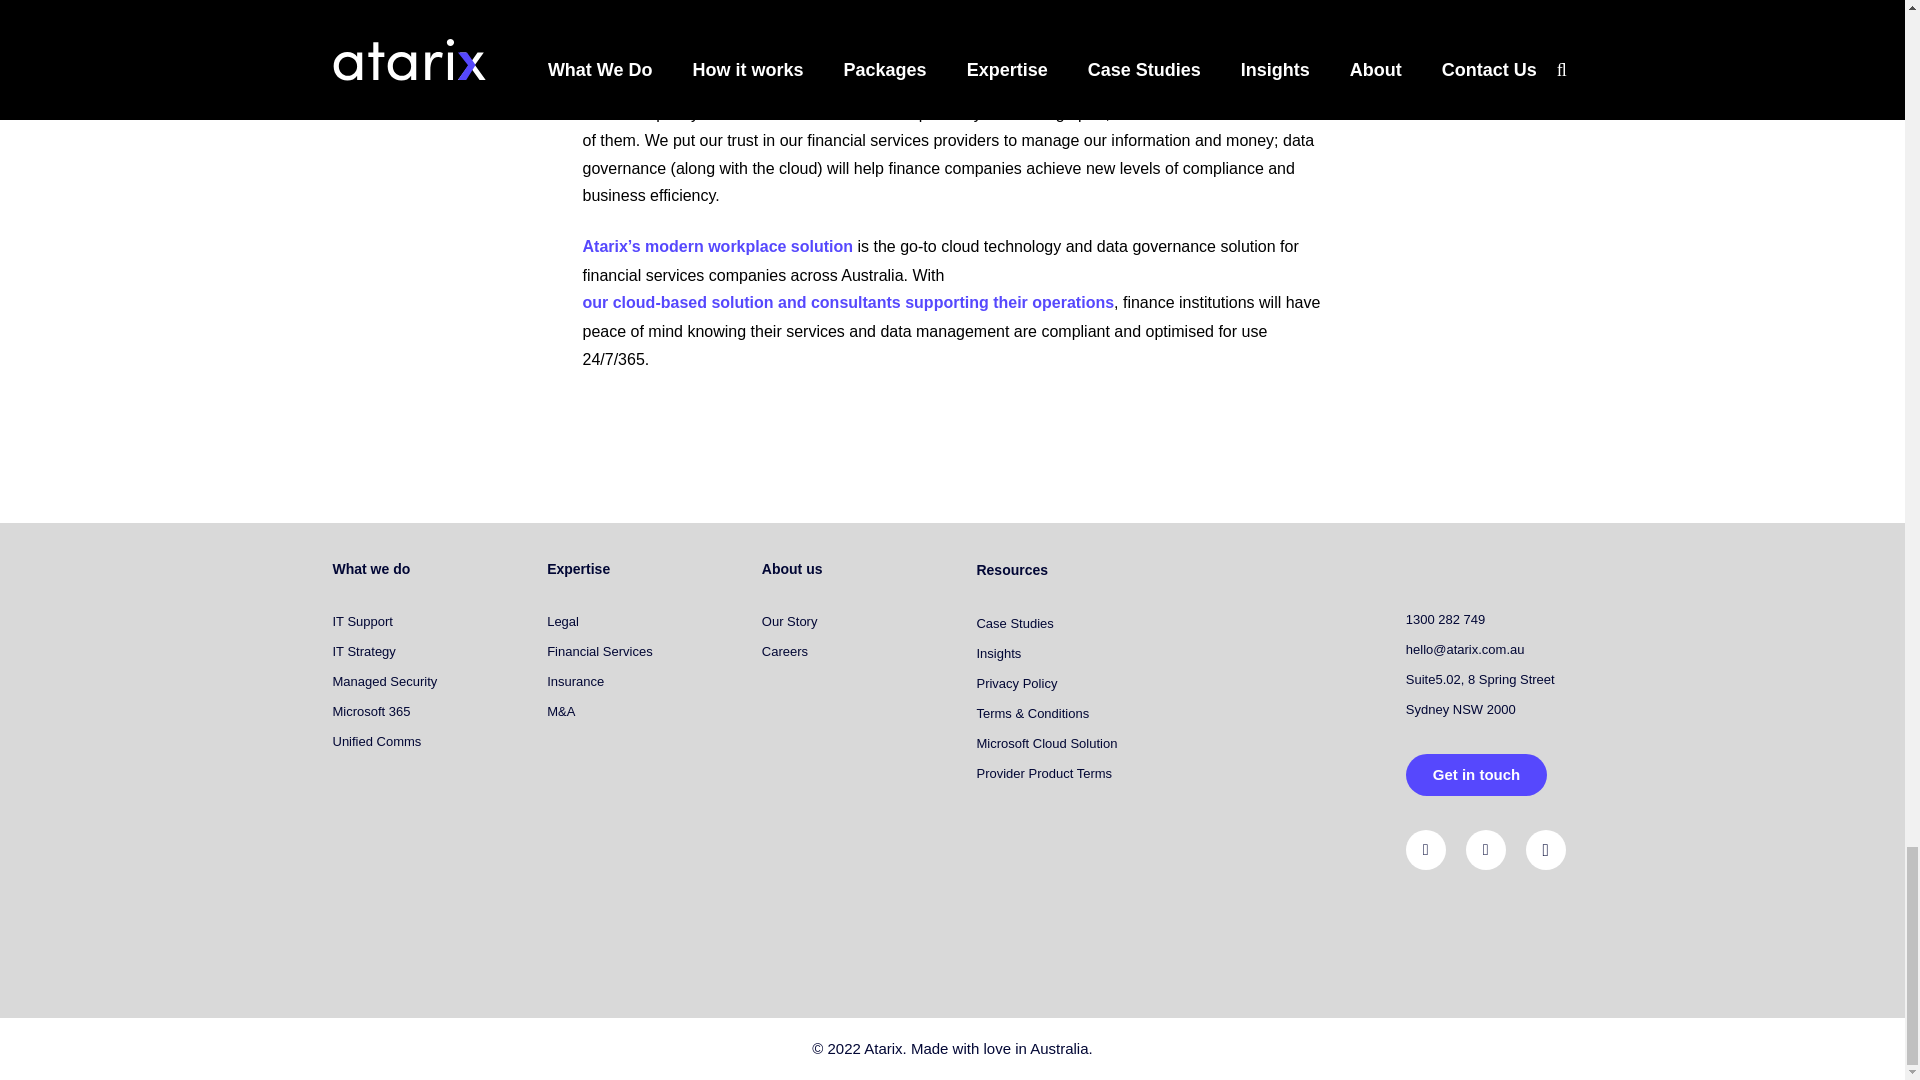  What do you see at coordinates (1486, 850) in the screenshot?
I see `Facebook` at bounding box center [1486, 850].